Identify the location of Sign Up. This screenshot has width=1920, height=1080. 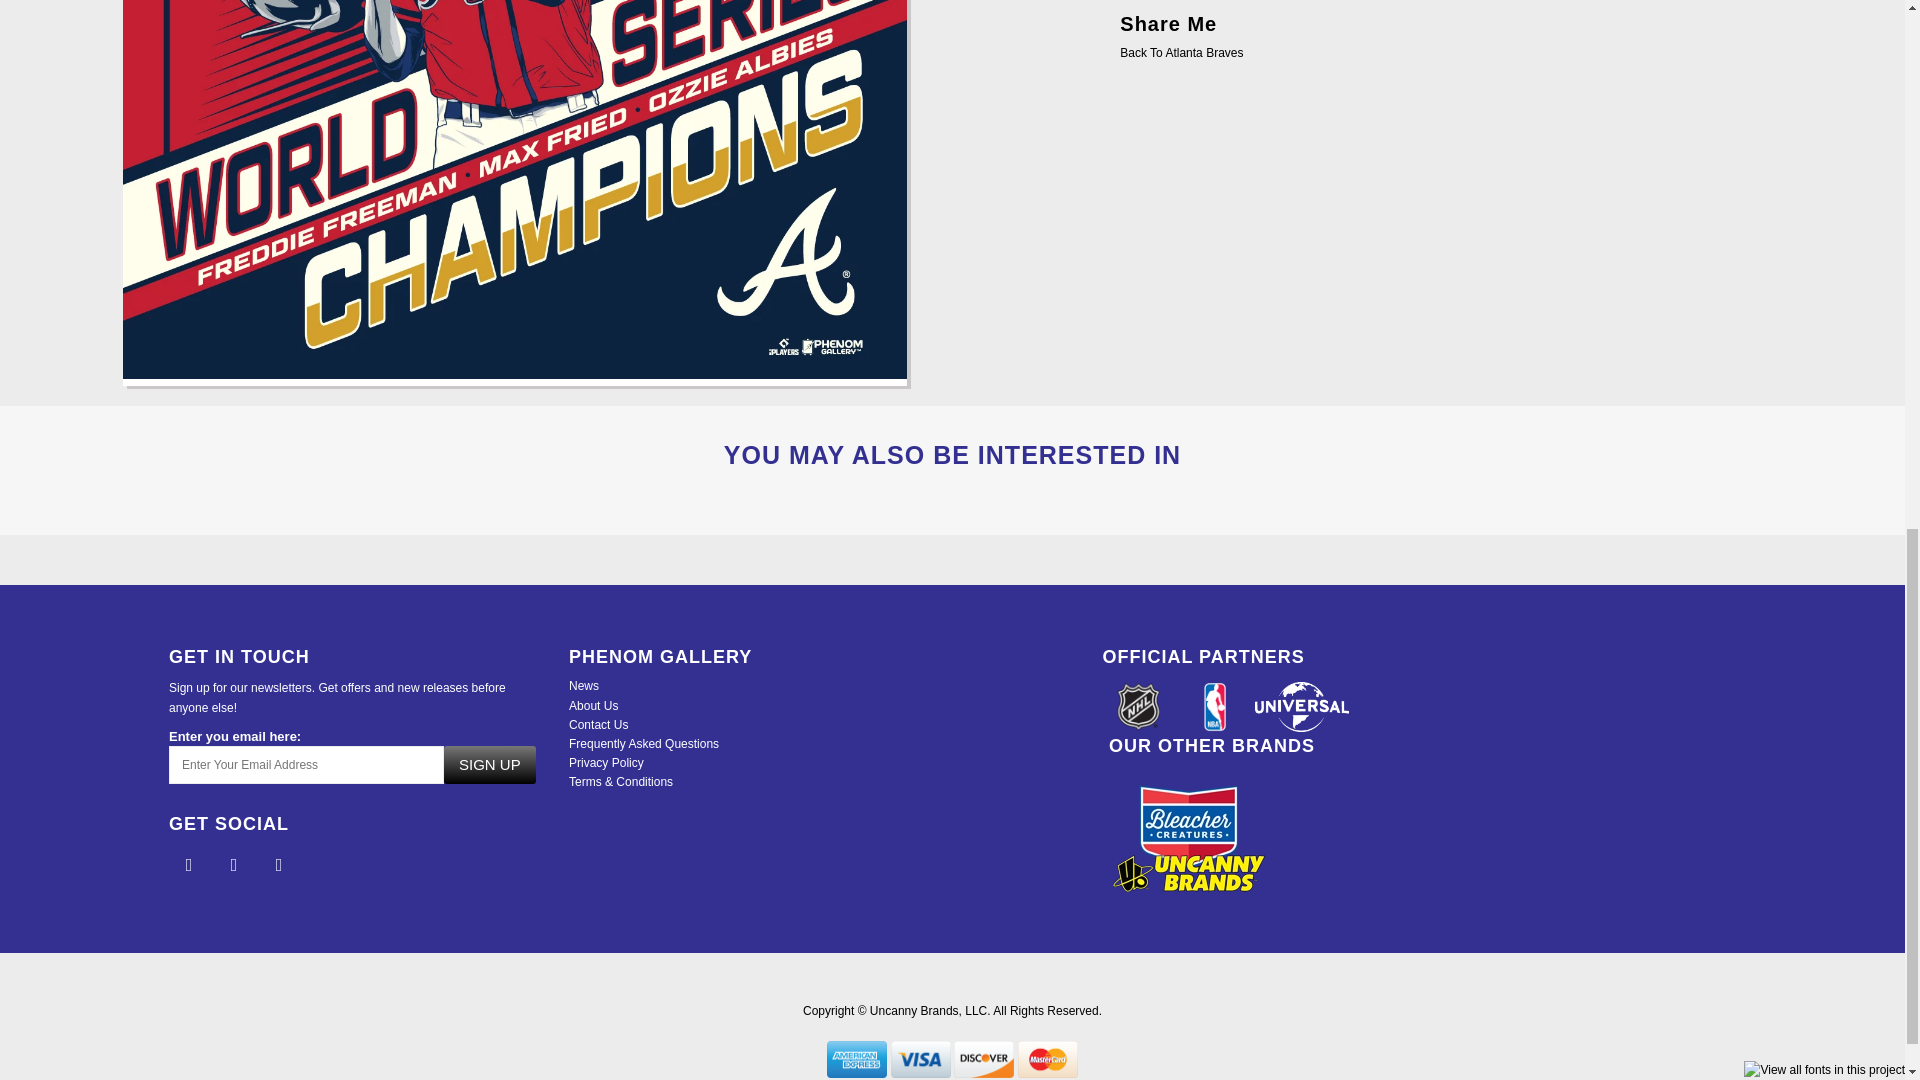
(489, 765).